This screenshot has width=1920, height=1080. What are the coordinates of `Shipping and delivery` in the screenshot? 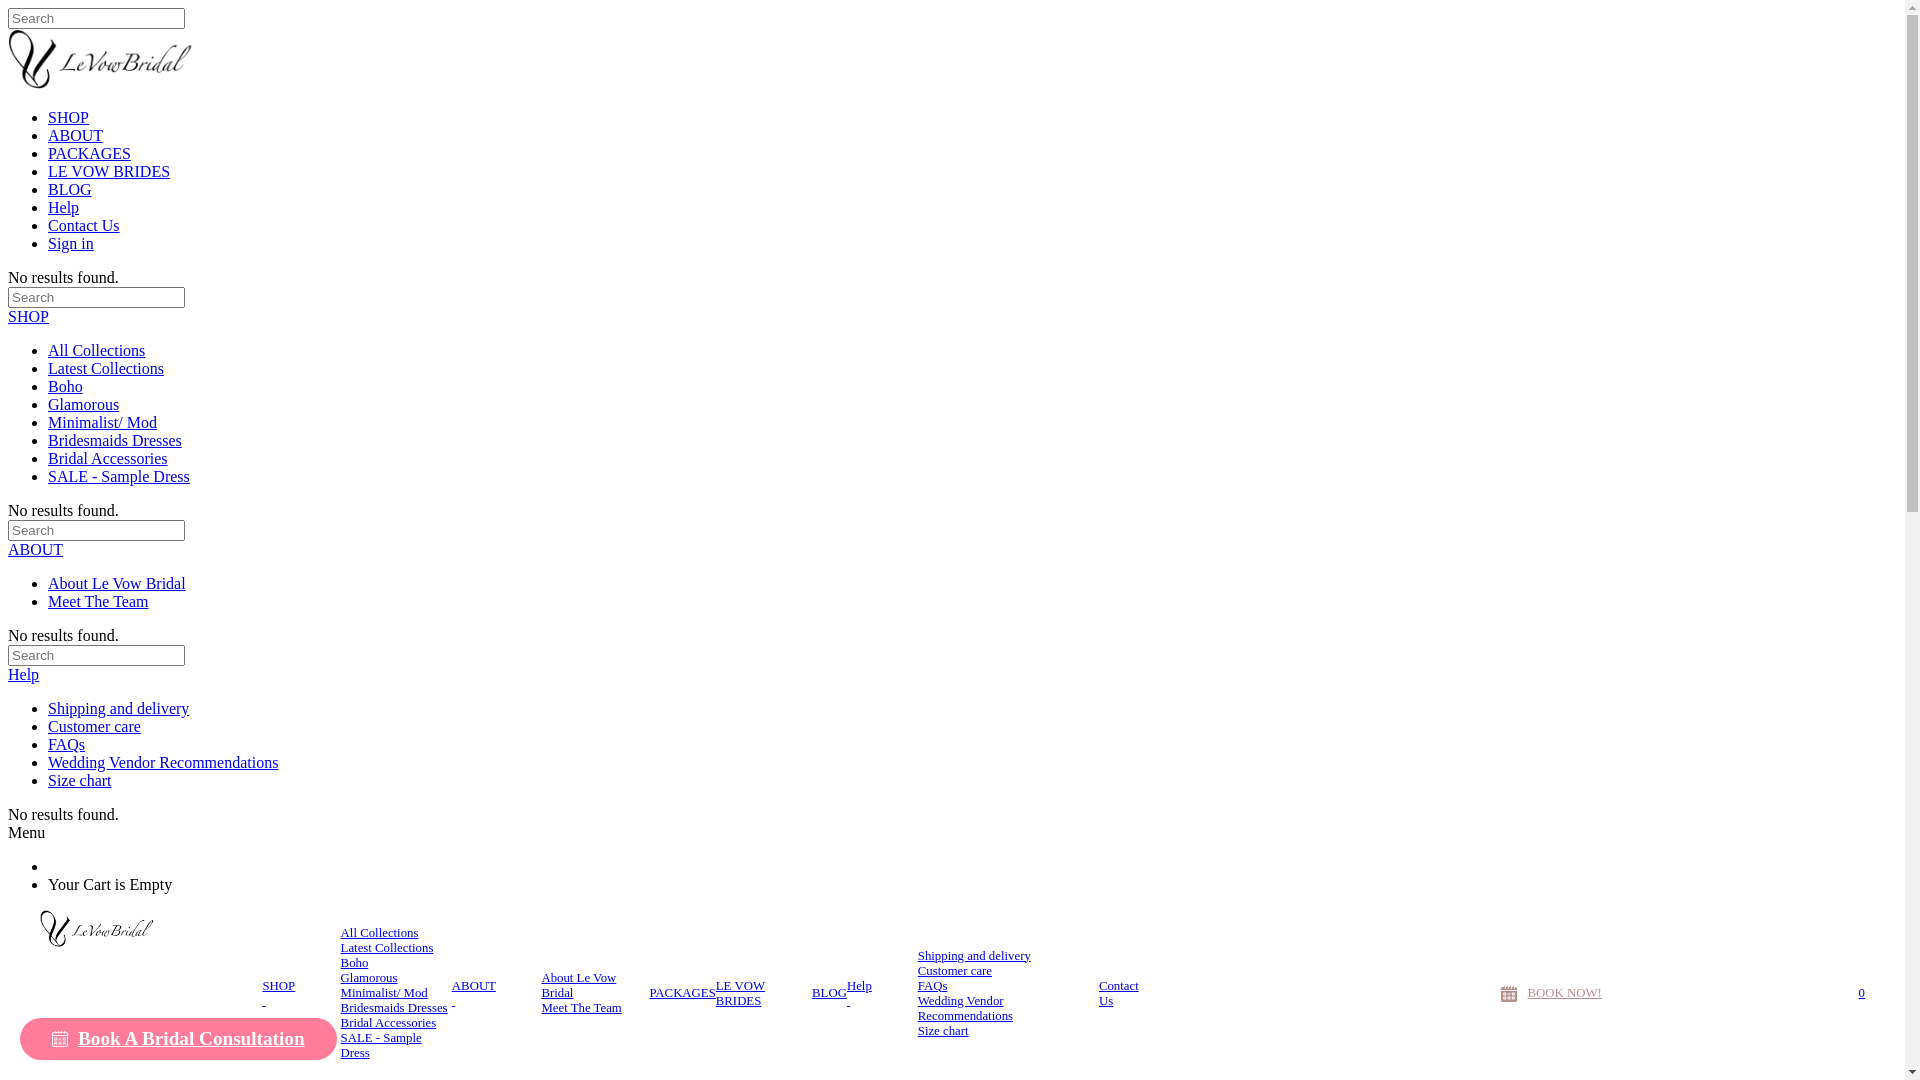 It's located at (974, 956).